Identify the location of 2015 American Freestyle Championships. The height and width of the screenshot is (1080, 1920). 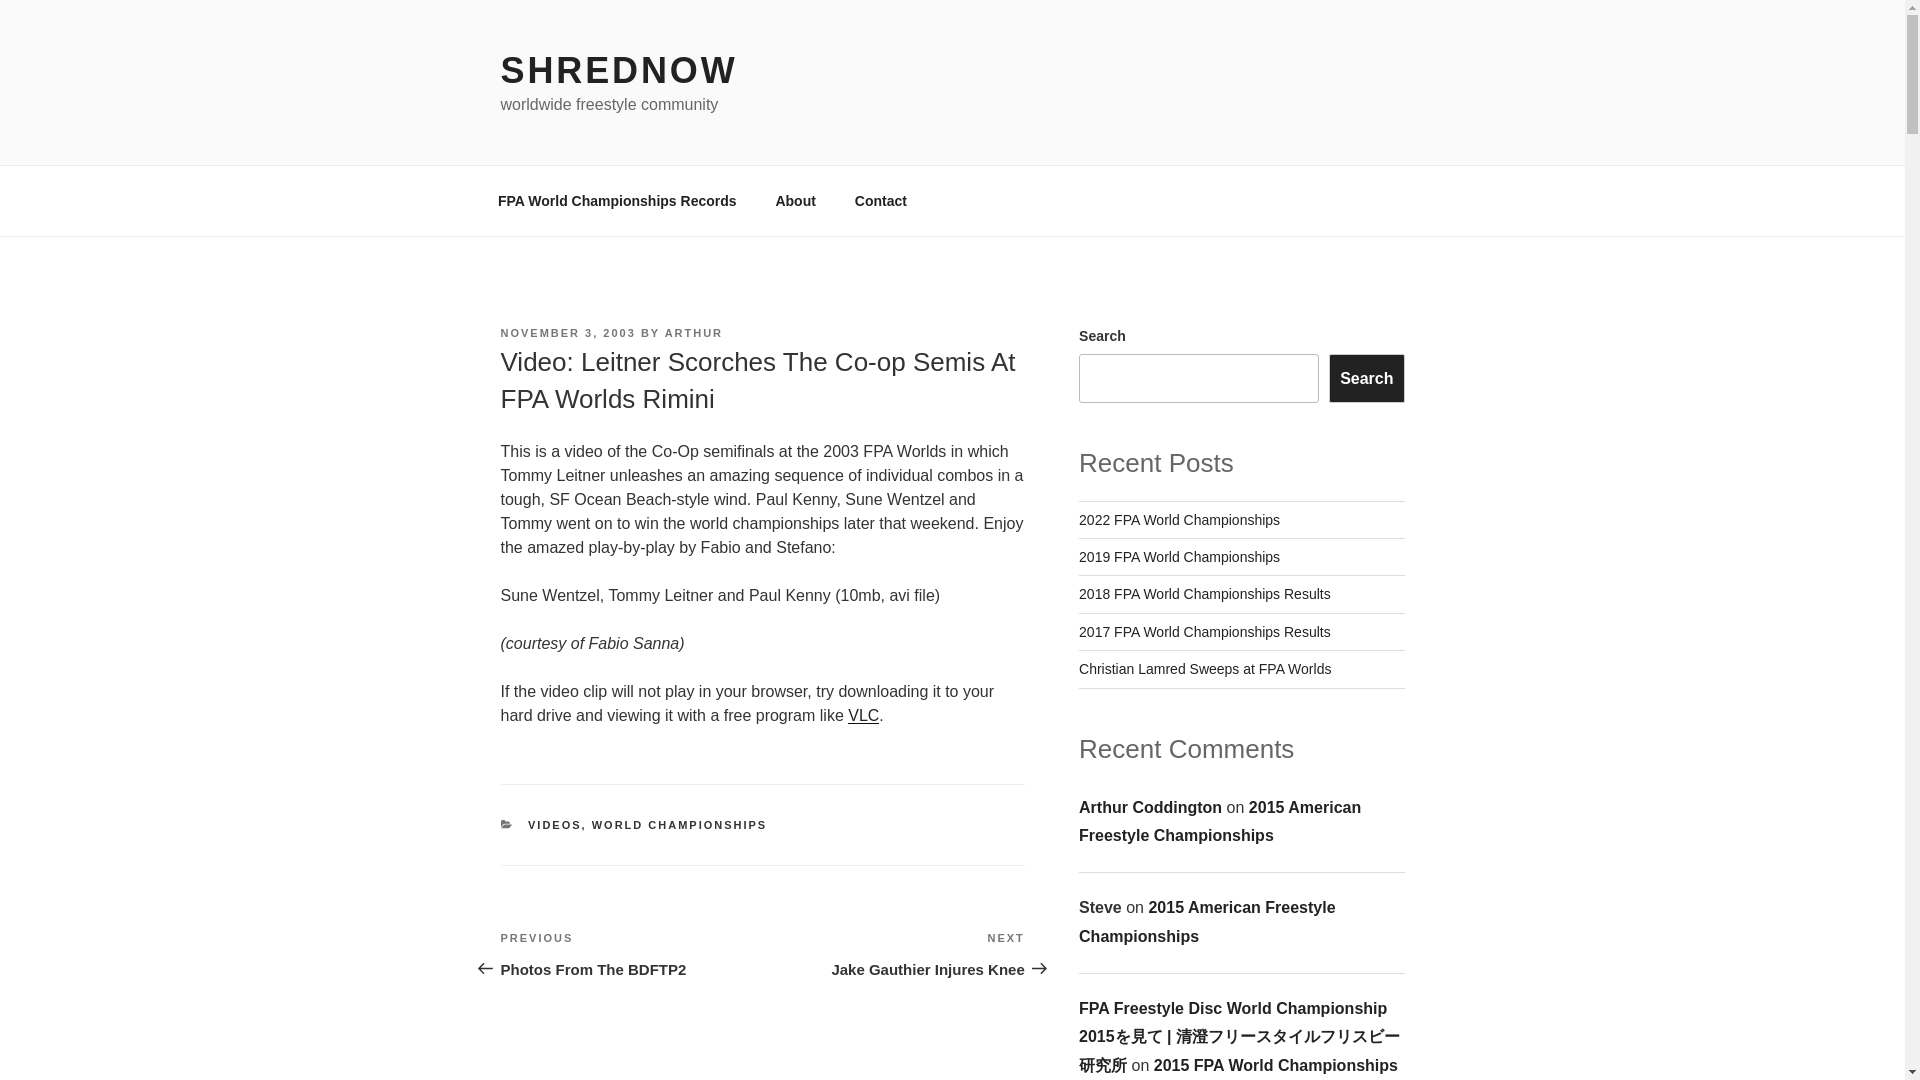
(554, 824).